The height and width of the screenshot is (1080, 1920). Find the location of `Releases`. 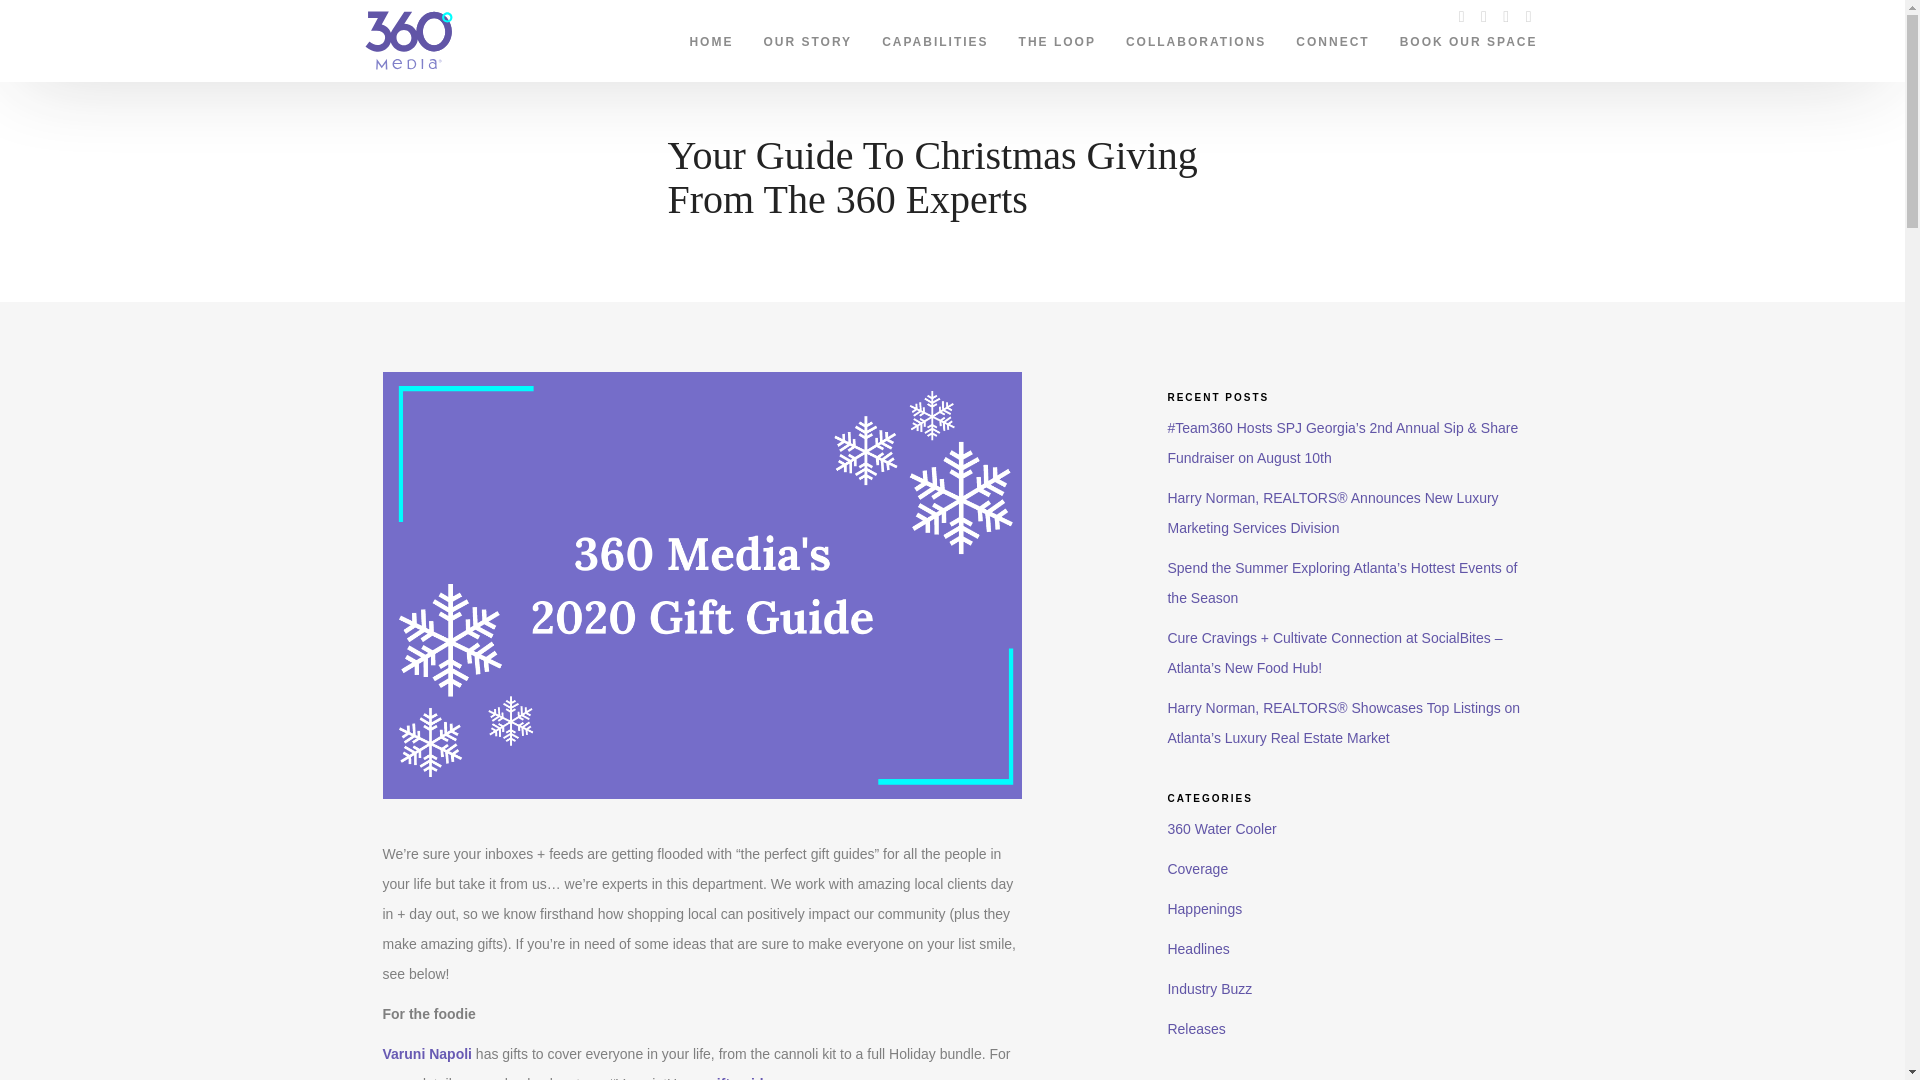

Releases is located at coordinates (1196, 1028).